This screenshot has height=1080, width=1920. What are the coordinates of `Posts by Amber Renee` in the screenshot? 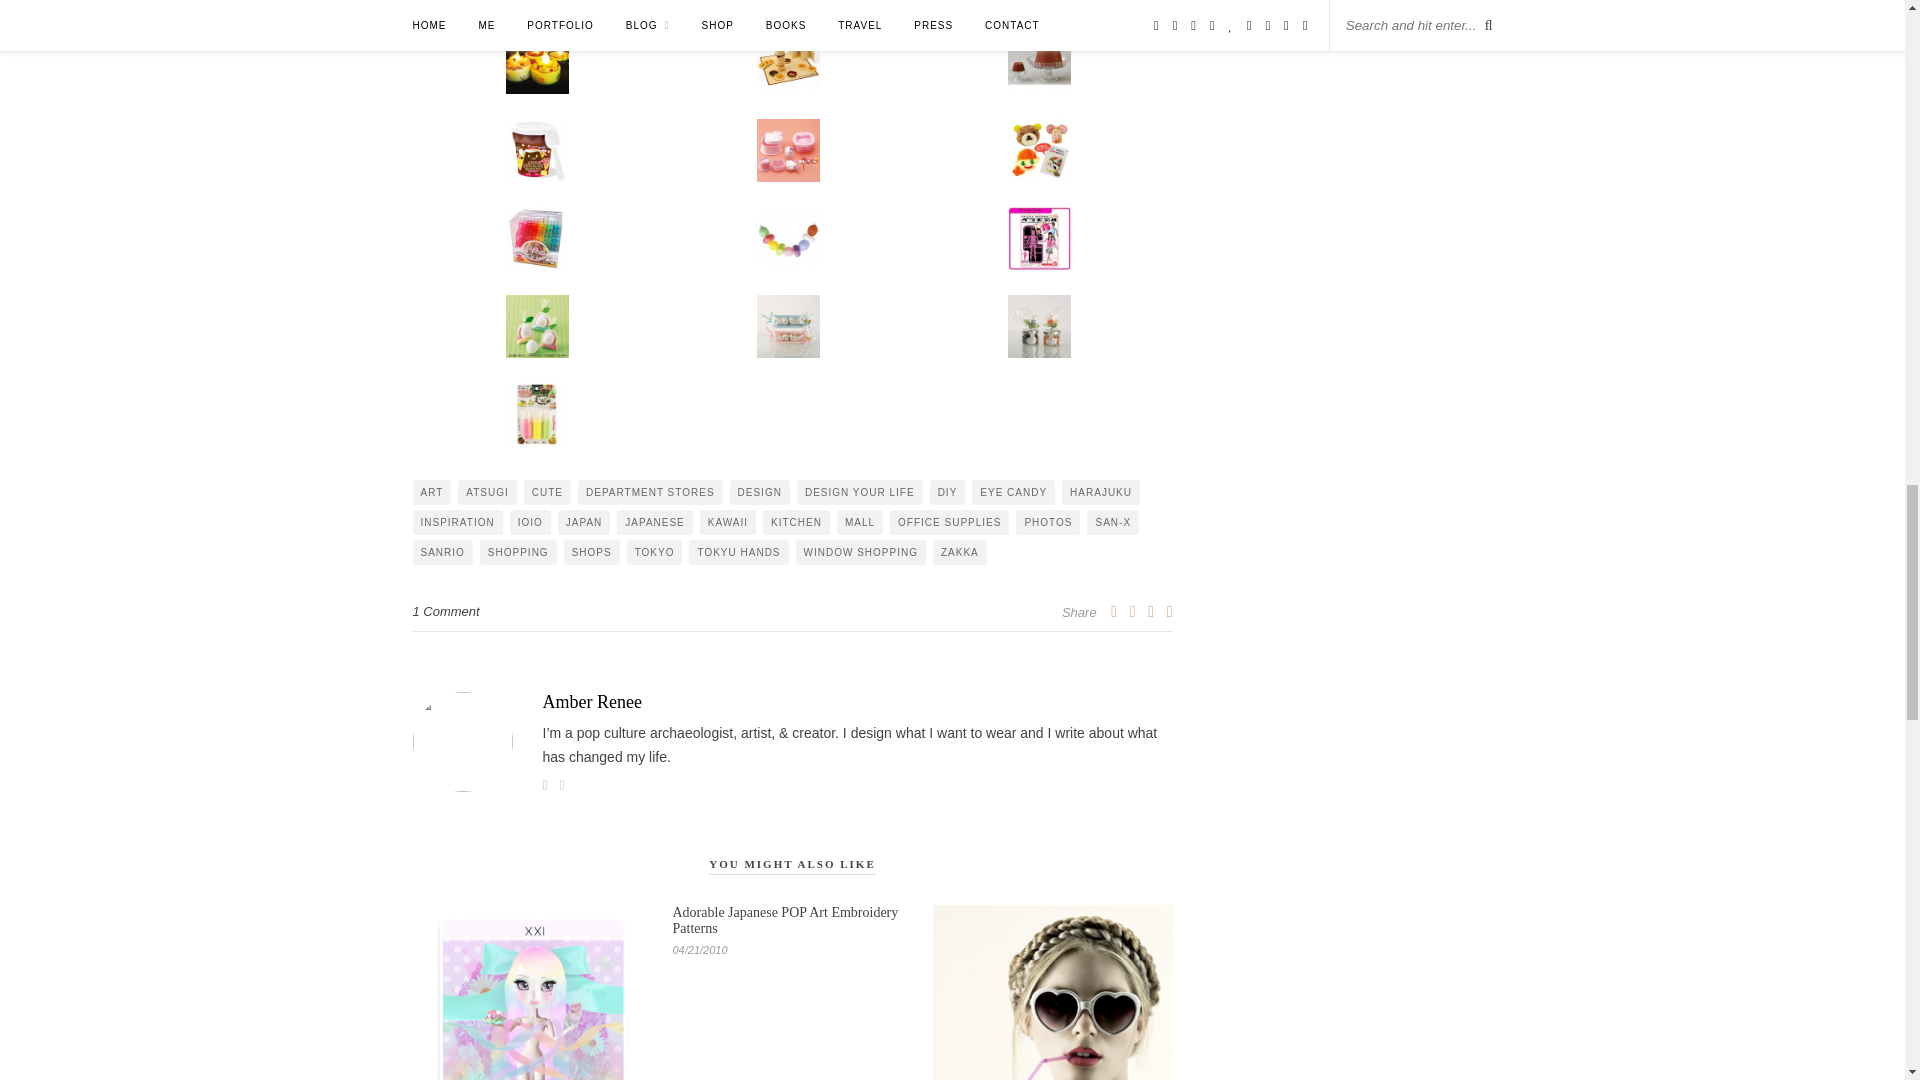 It's located at (792, 702).